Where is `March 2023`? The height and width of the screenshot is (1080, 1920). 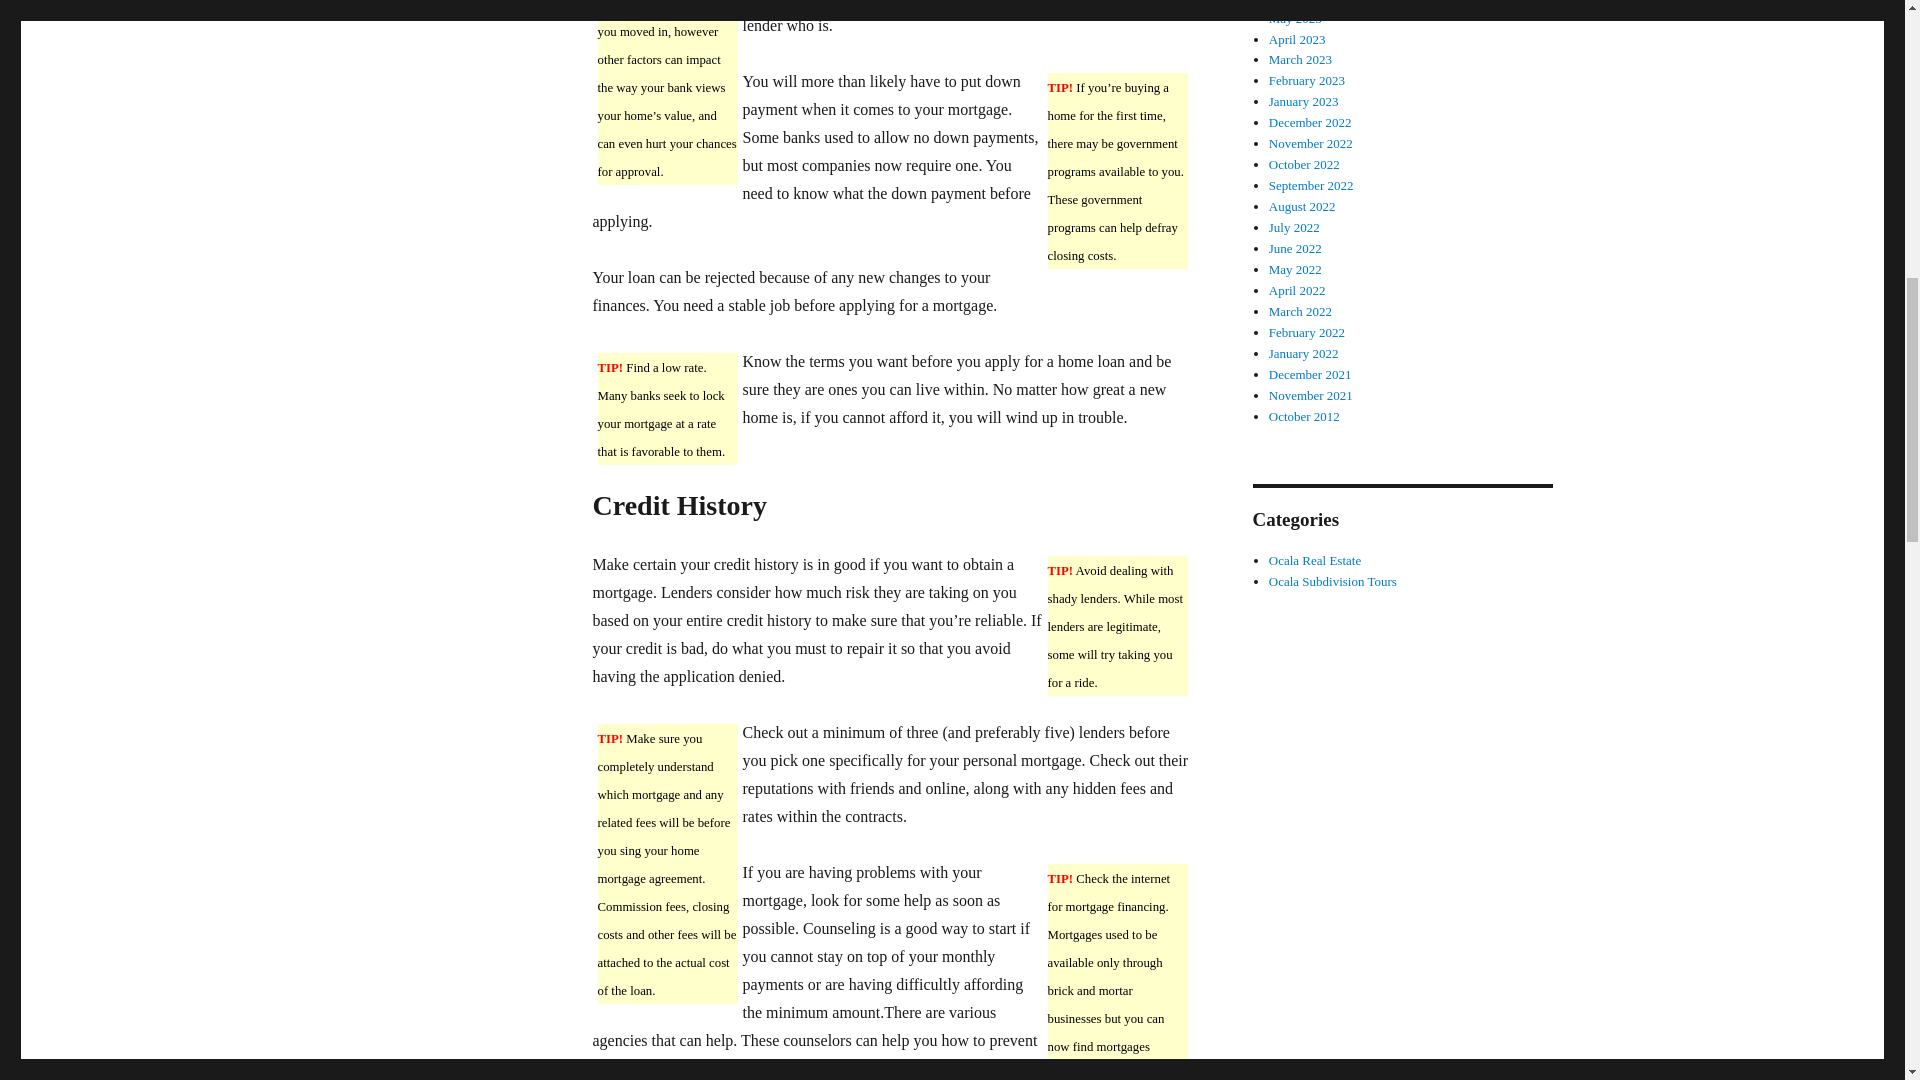 March 2023 is located at coordinates (1300, 58).